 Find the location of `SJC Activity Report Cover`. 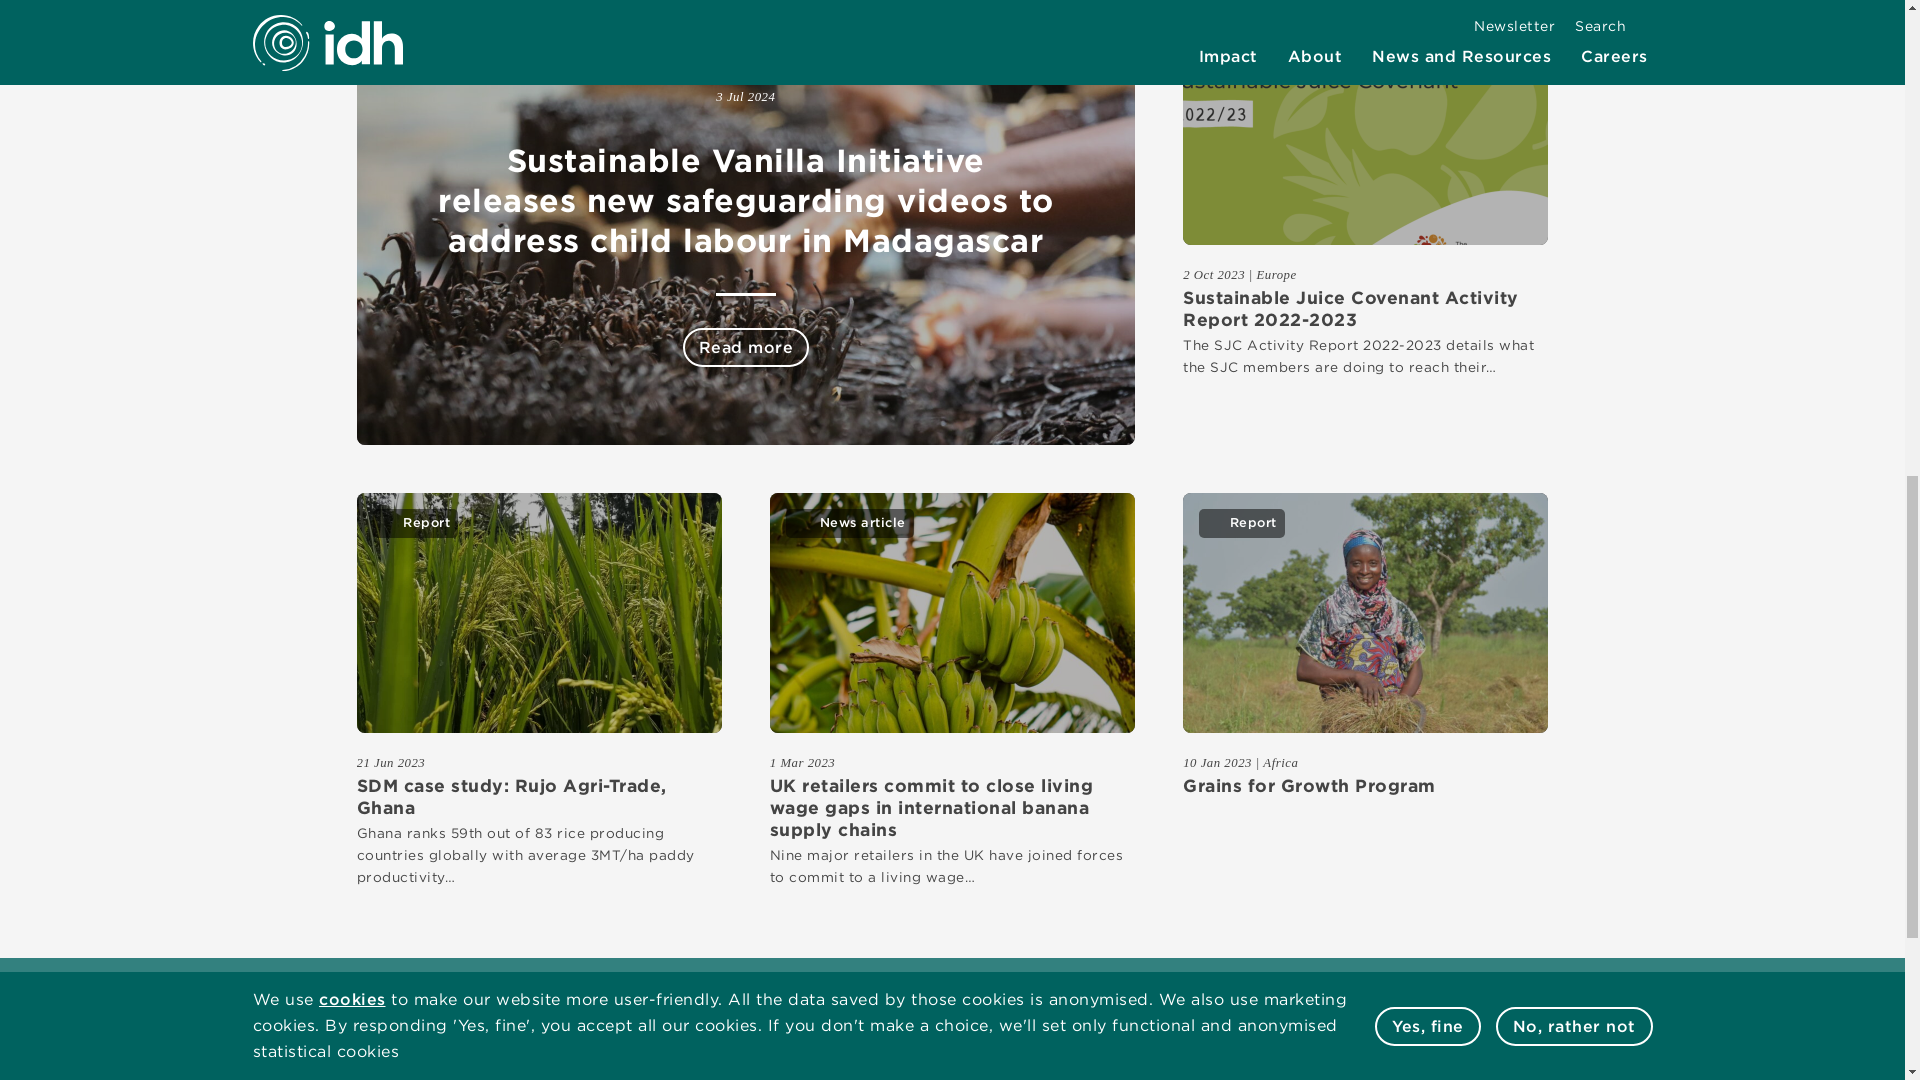

SJC Activity Report Cover is located at coordinates (1364, 125).